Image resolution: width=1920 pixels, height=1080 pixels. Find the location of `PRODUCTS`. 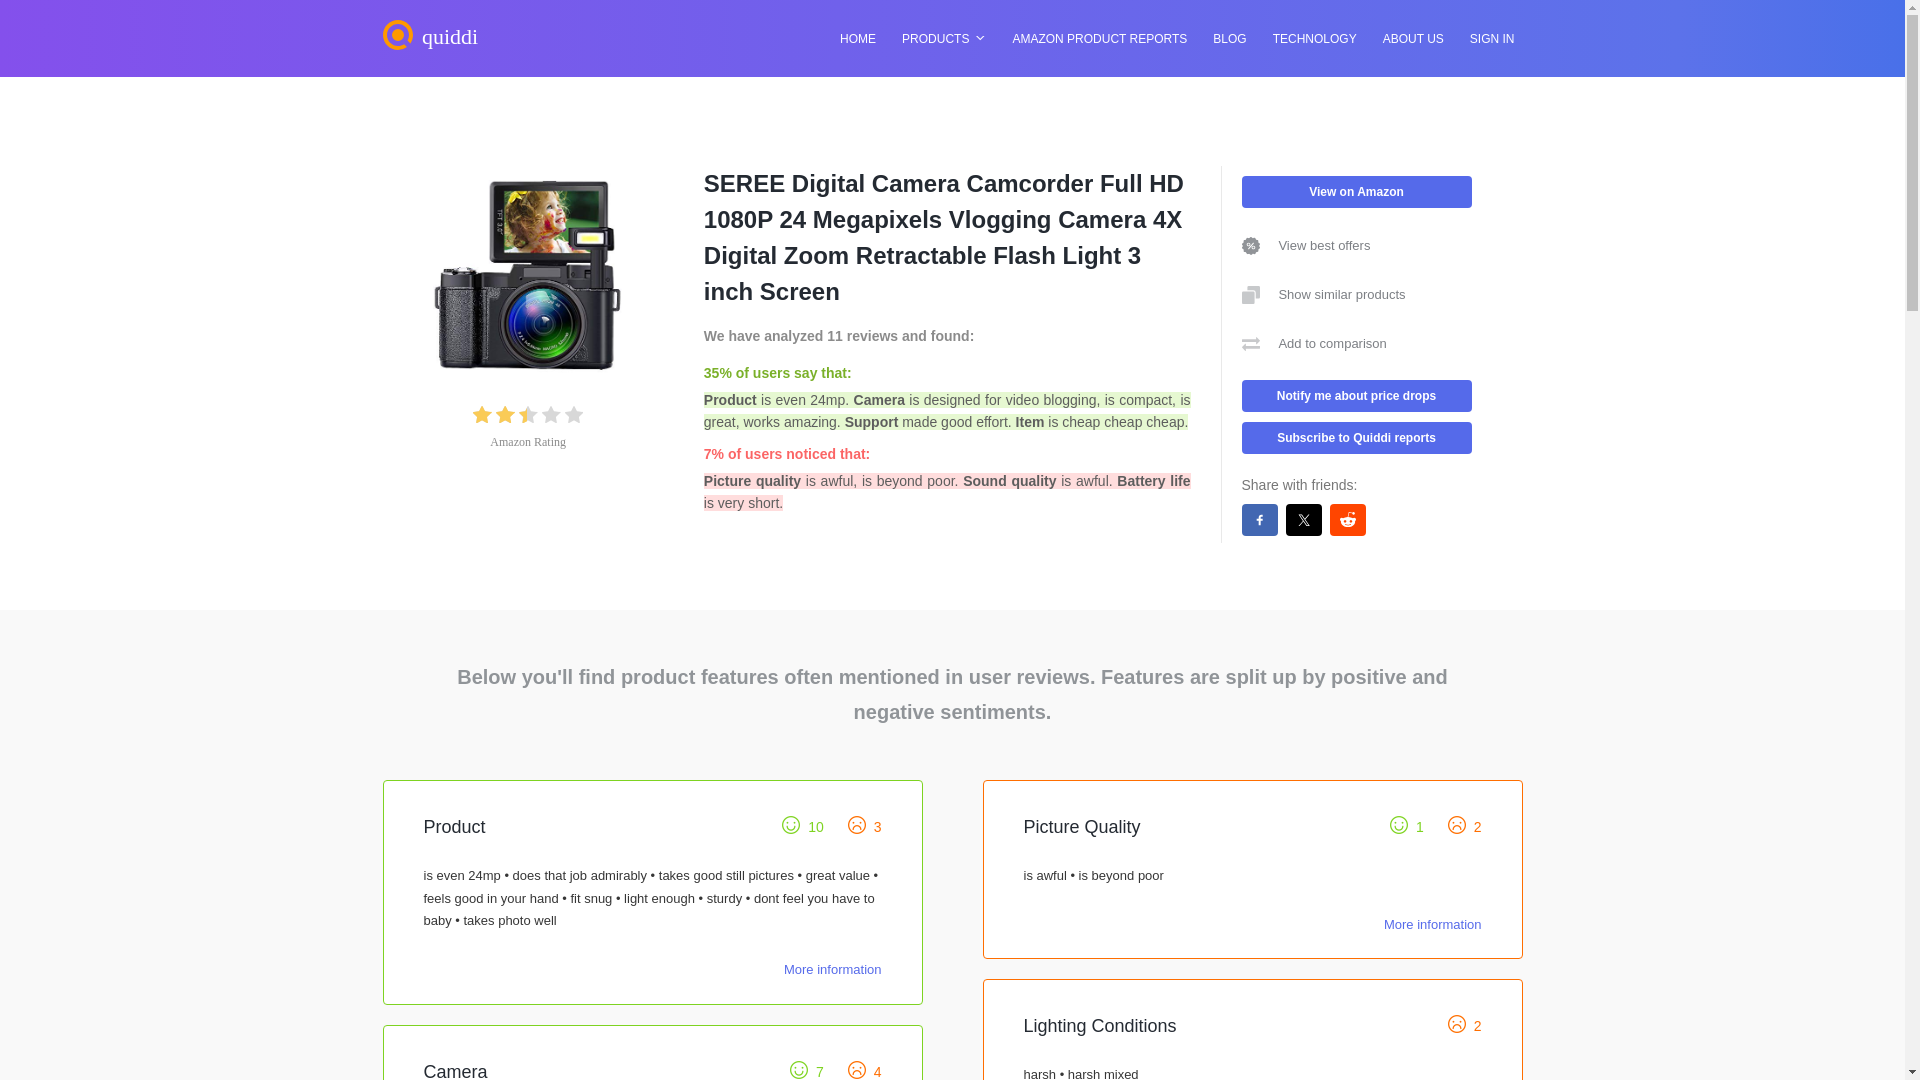

PRODUCTS is located at coordinates (936, 39).